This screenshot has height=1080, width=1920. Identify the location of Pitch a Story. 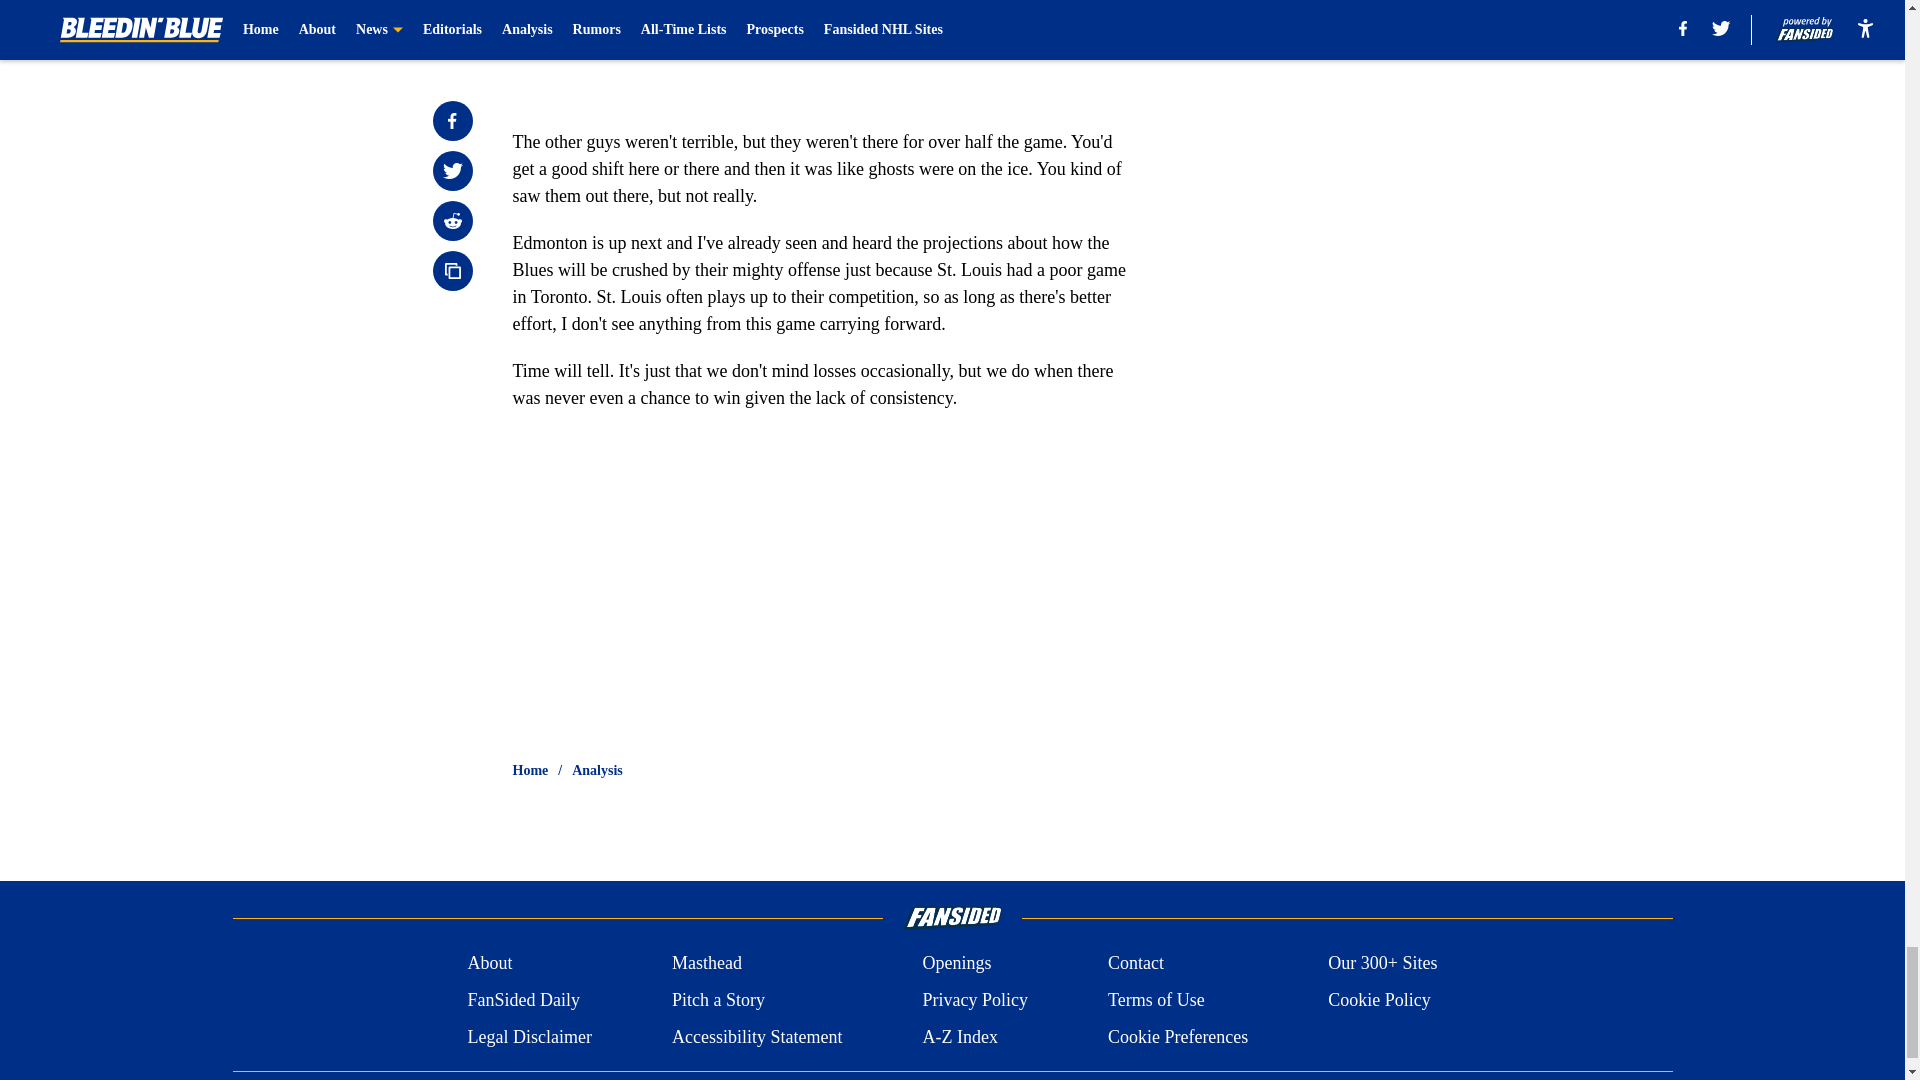
(718, 1000).